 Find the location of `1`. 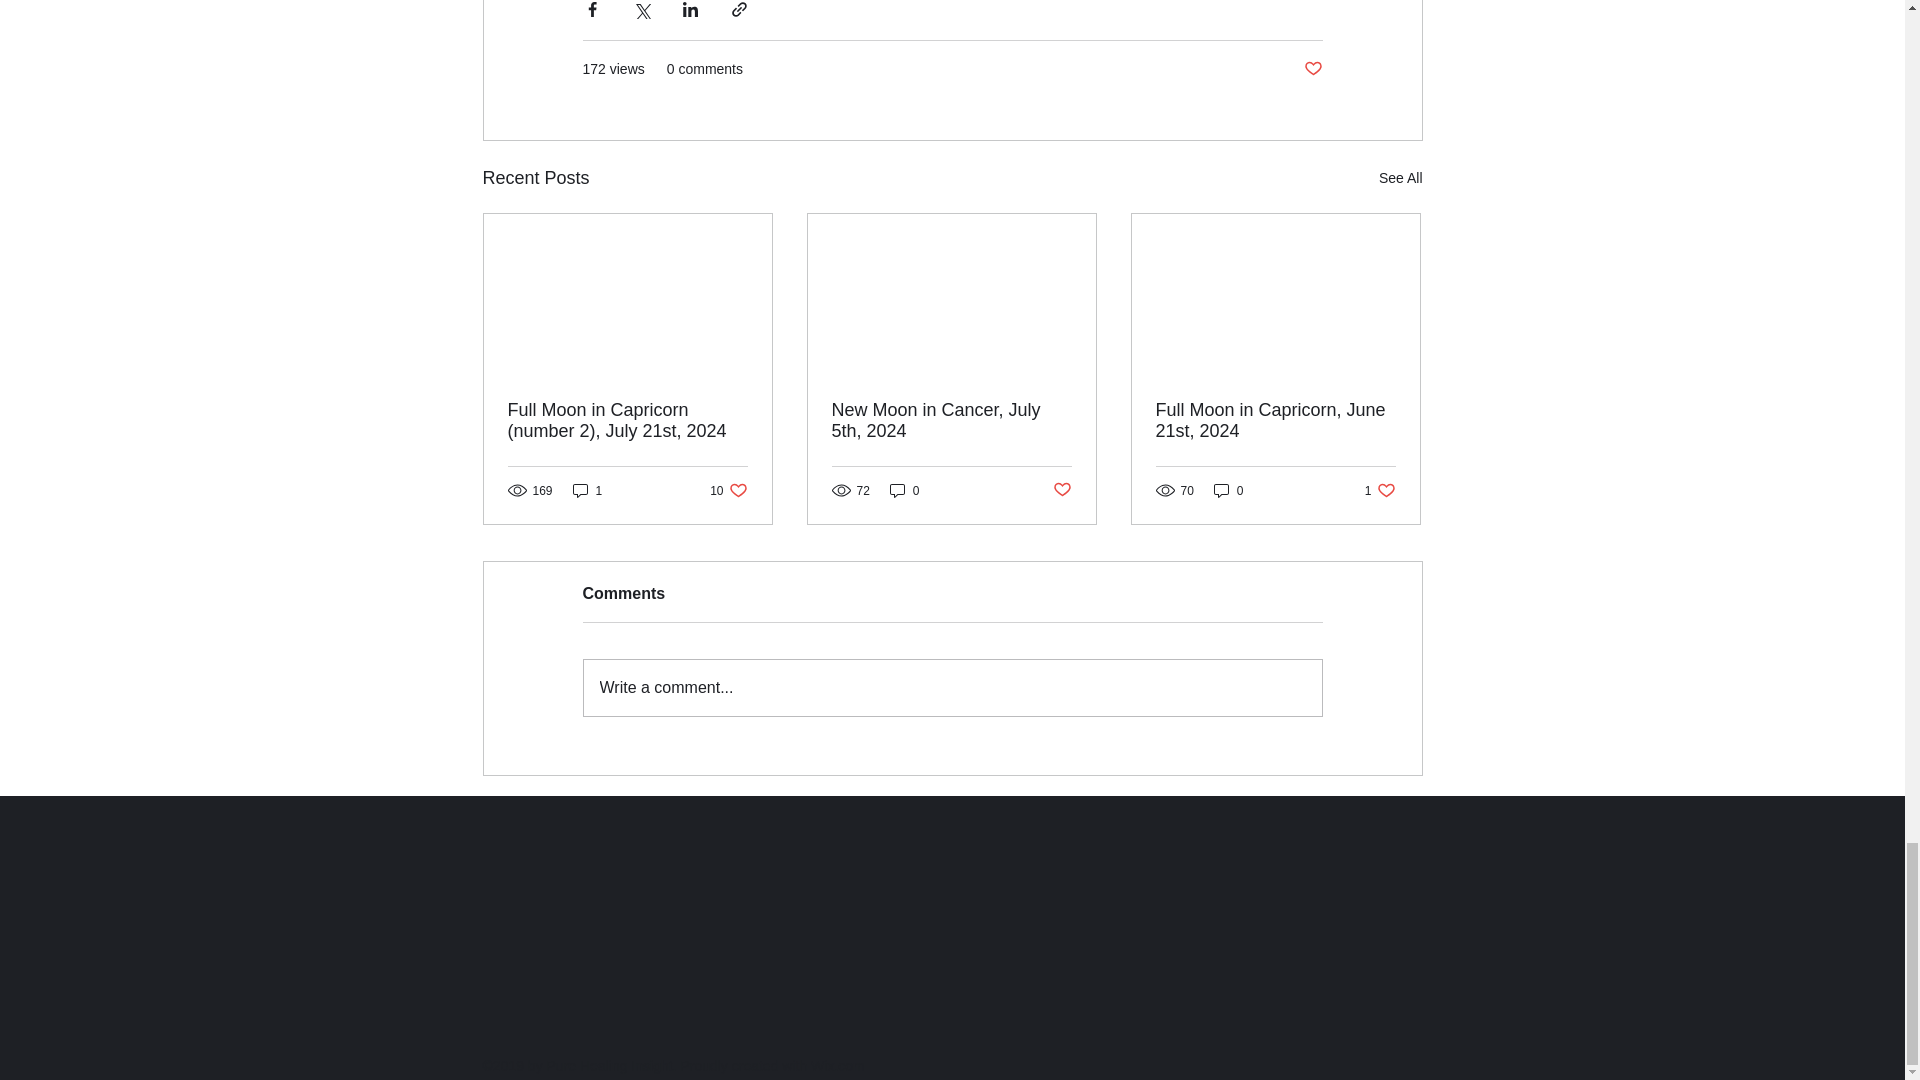

1 is located at coordinates (587, 490).